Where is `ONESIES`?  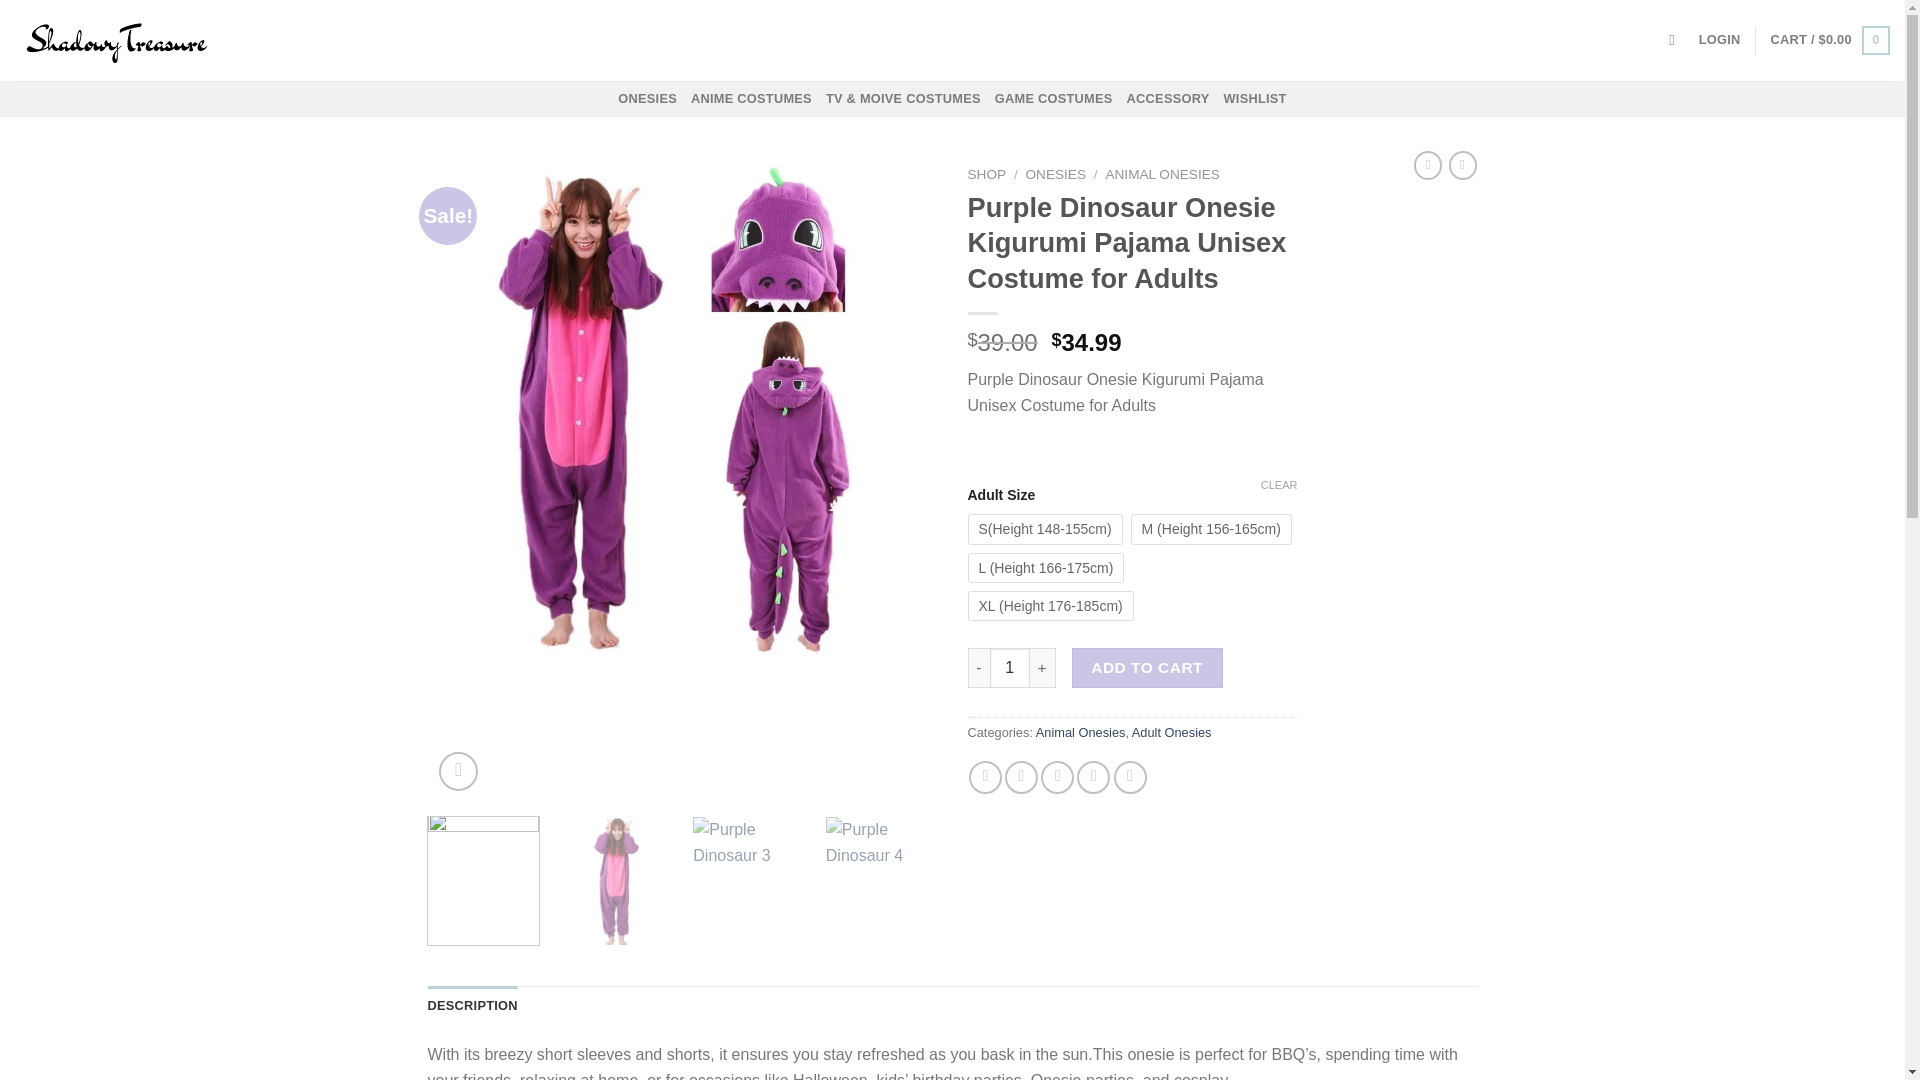 ONESIES is located at coordinates (648, 98).